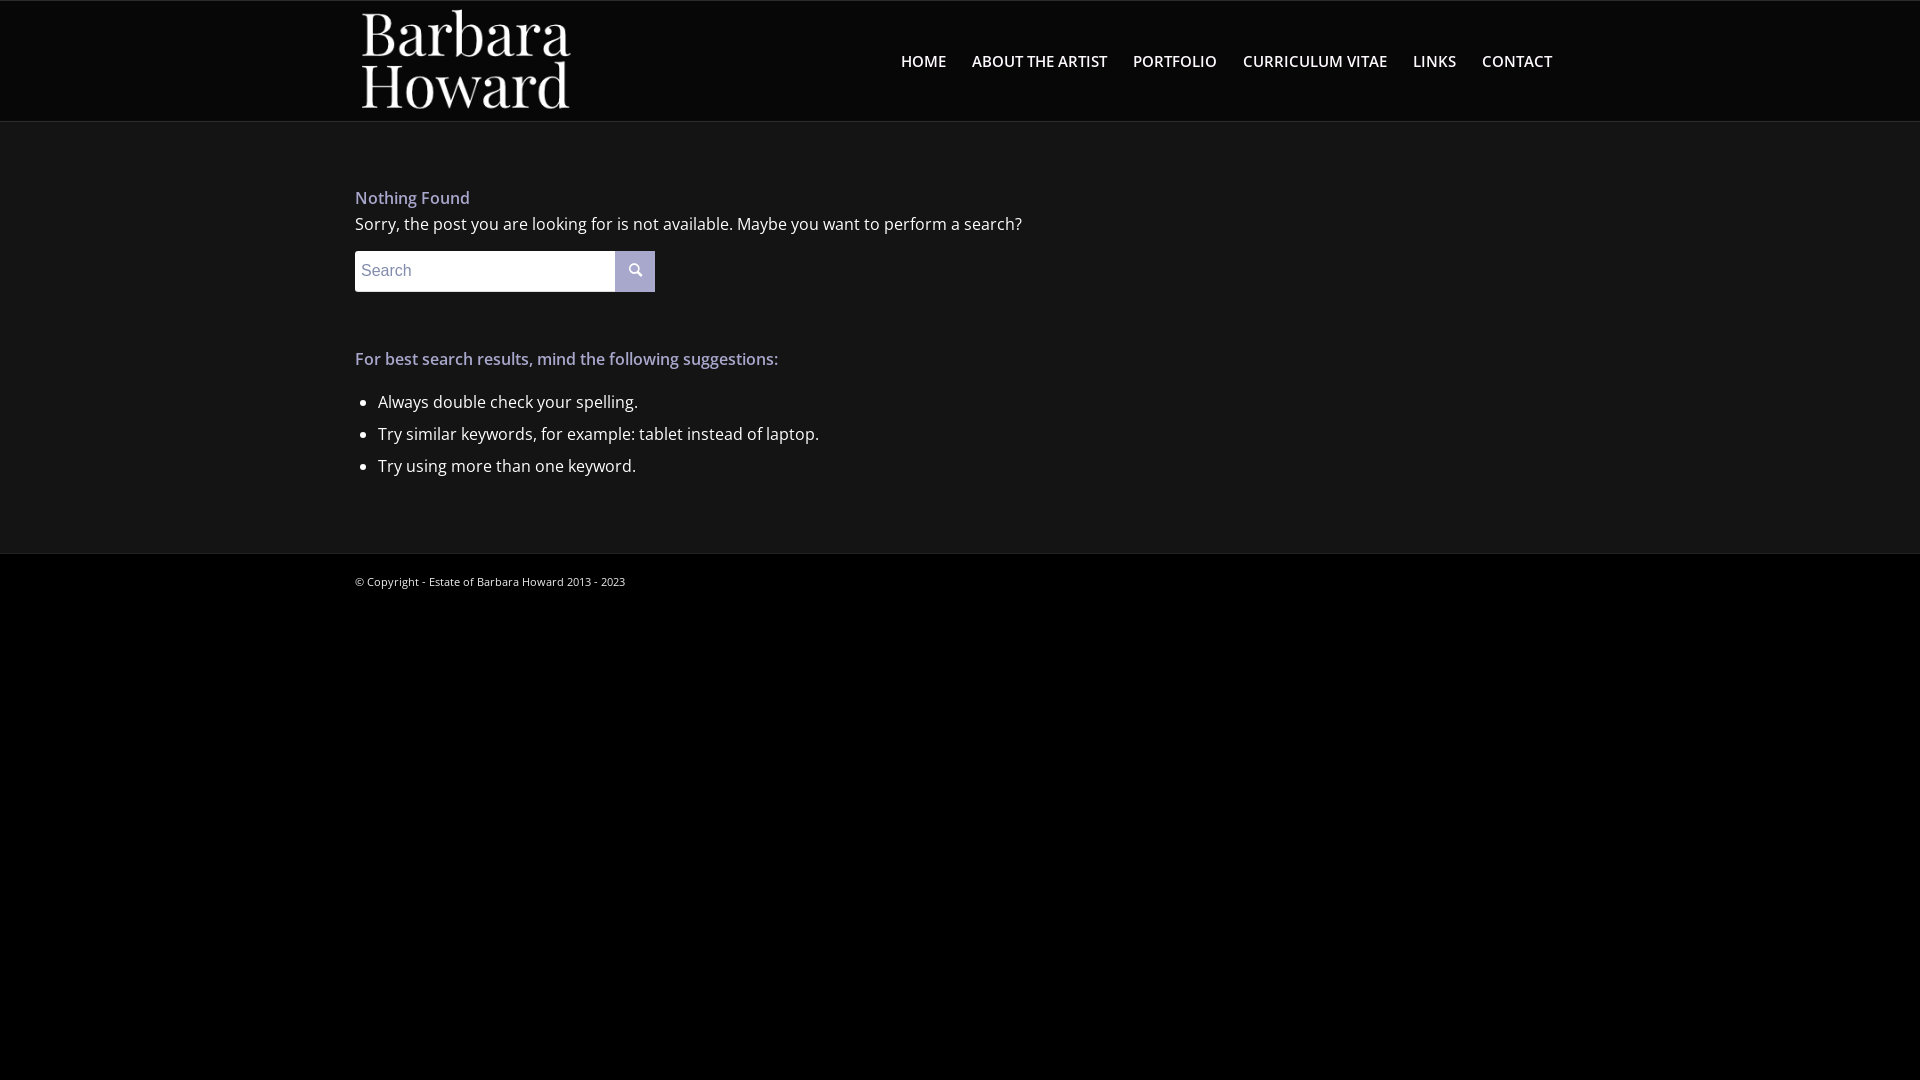  I want to click on ABOUT THE ARTIST, so click(1040, 61).